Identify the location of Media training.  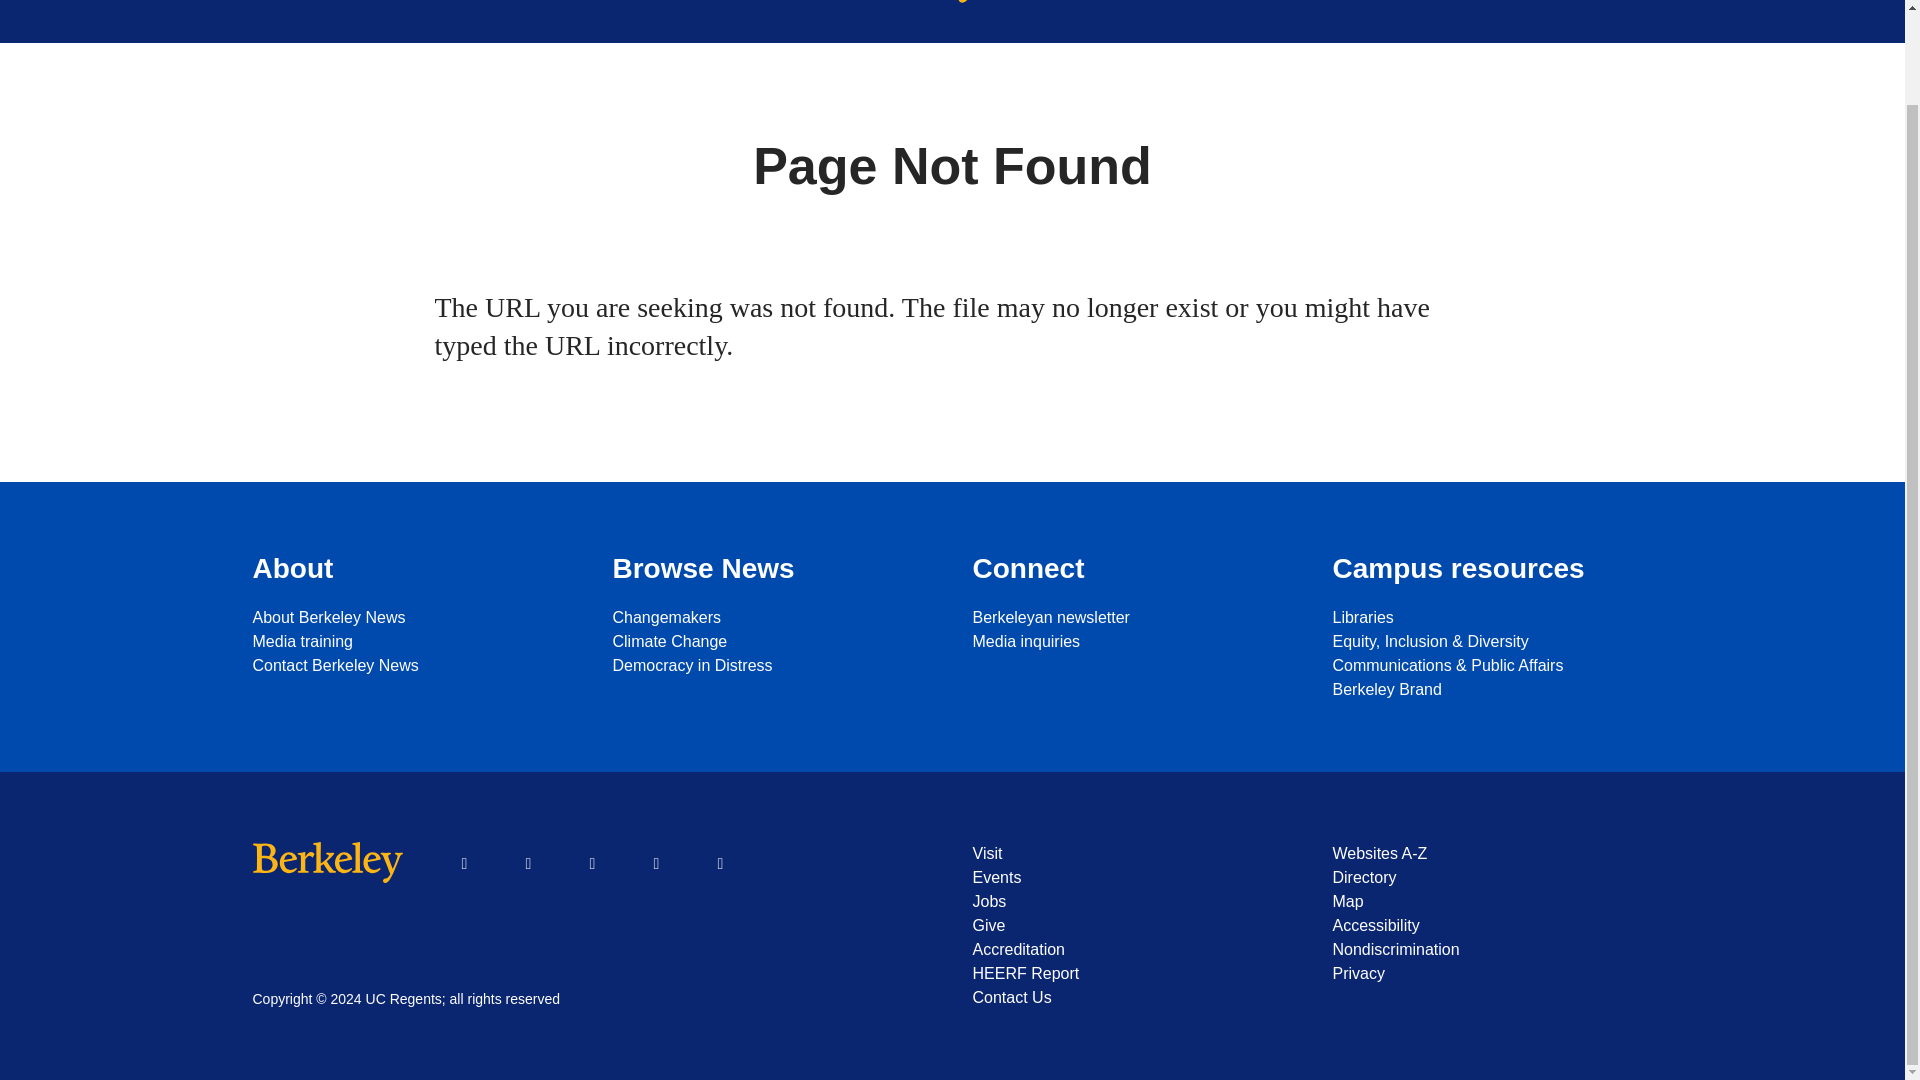
(412, 642).